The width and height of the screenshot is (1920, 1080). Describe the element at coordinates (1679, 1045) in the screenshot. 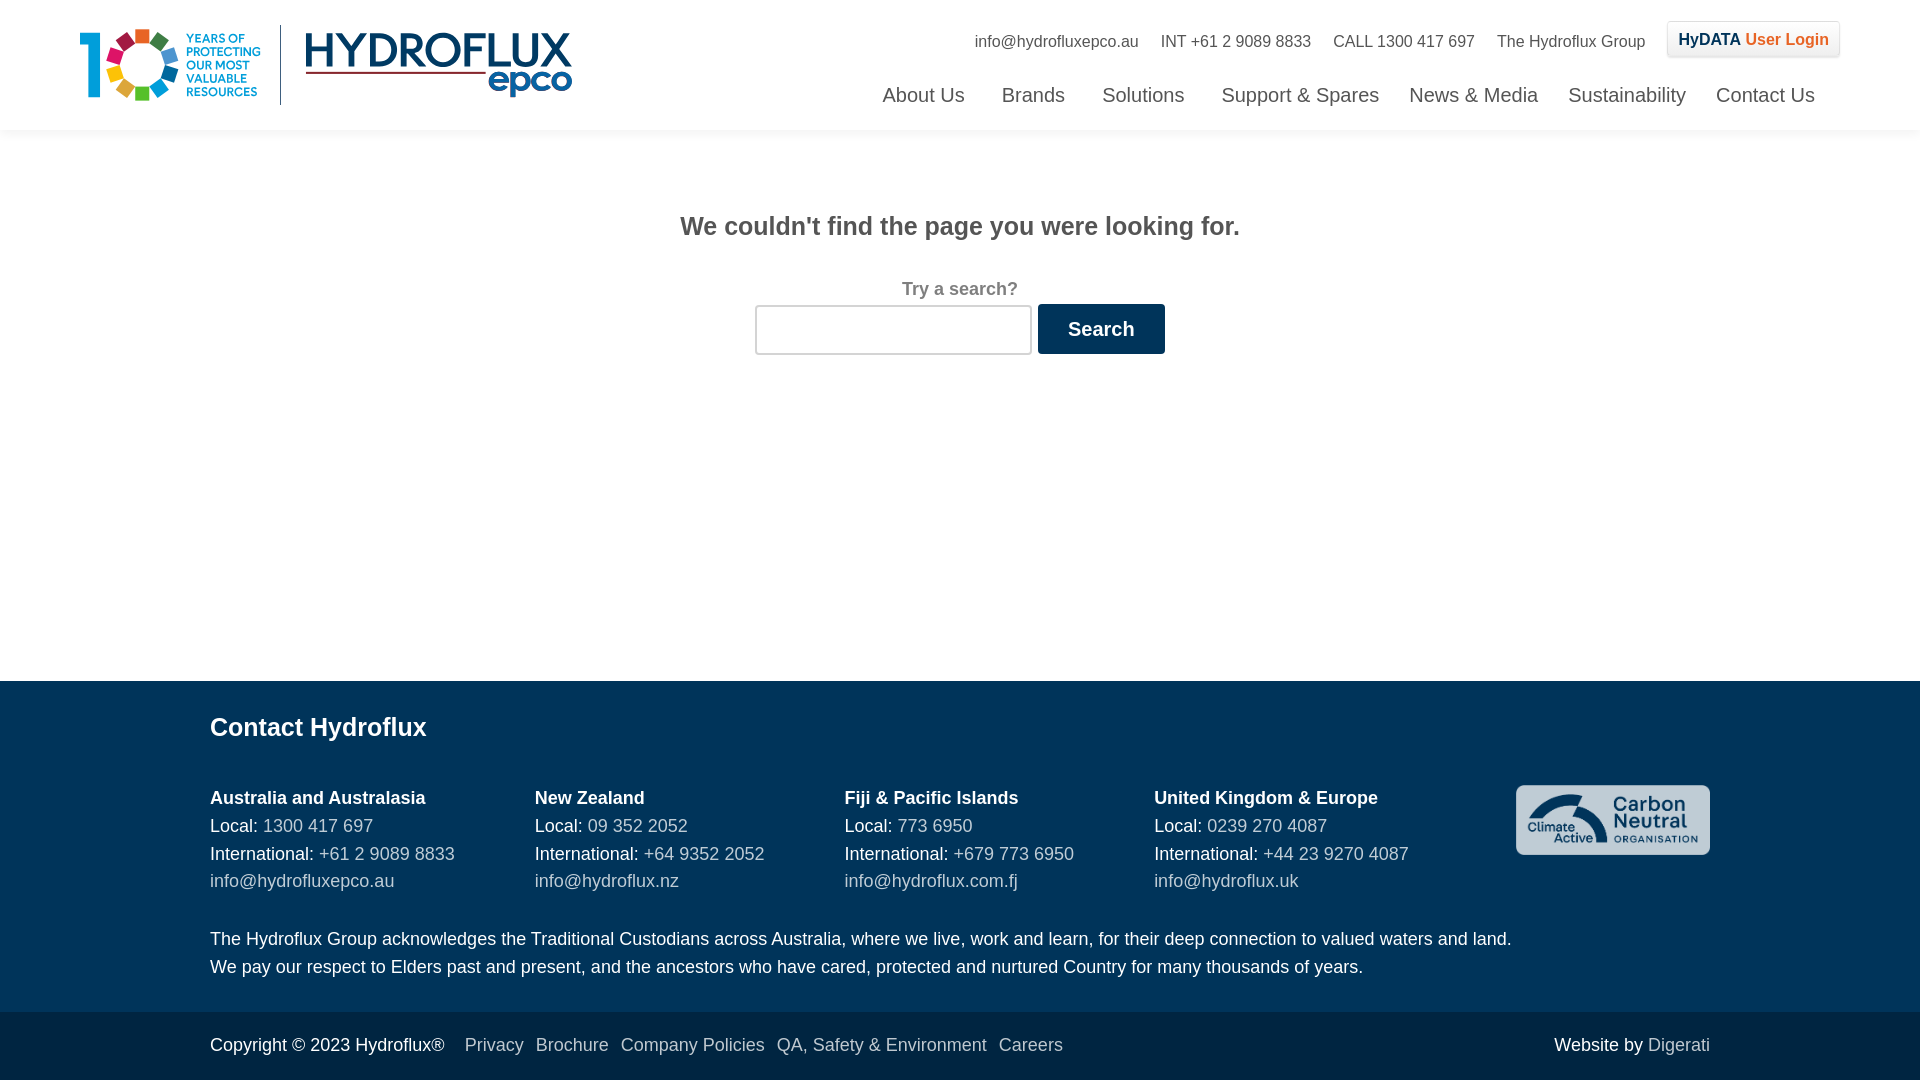

I see `Digerati` at that location.